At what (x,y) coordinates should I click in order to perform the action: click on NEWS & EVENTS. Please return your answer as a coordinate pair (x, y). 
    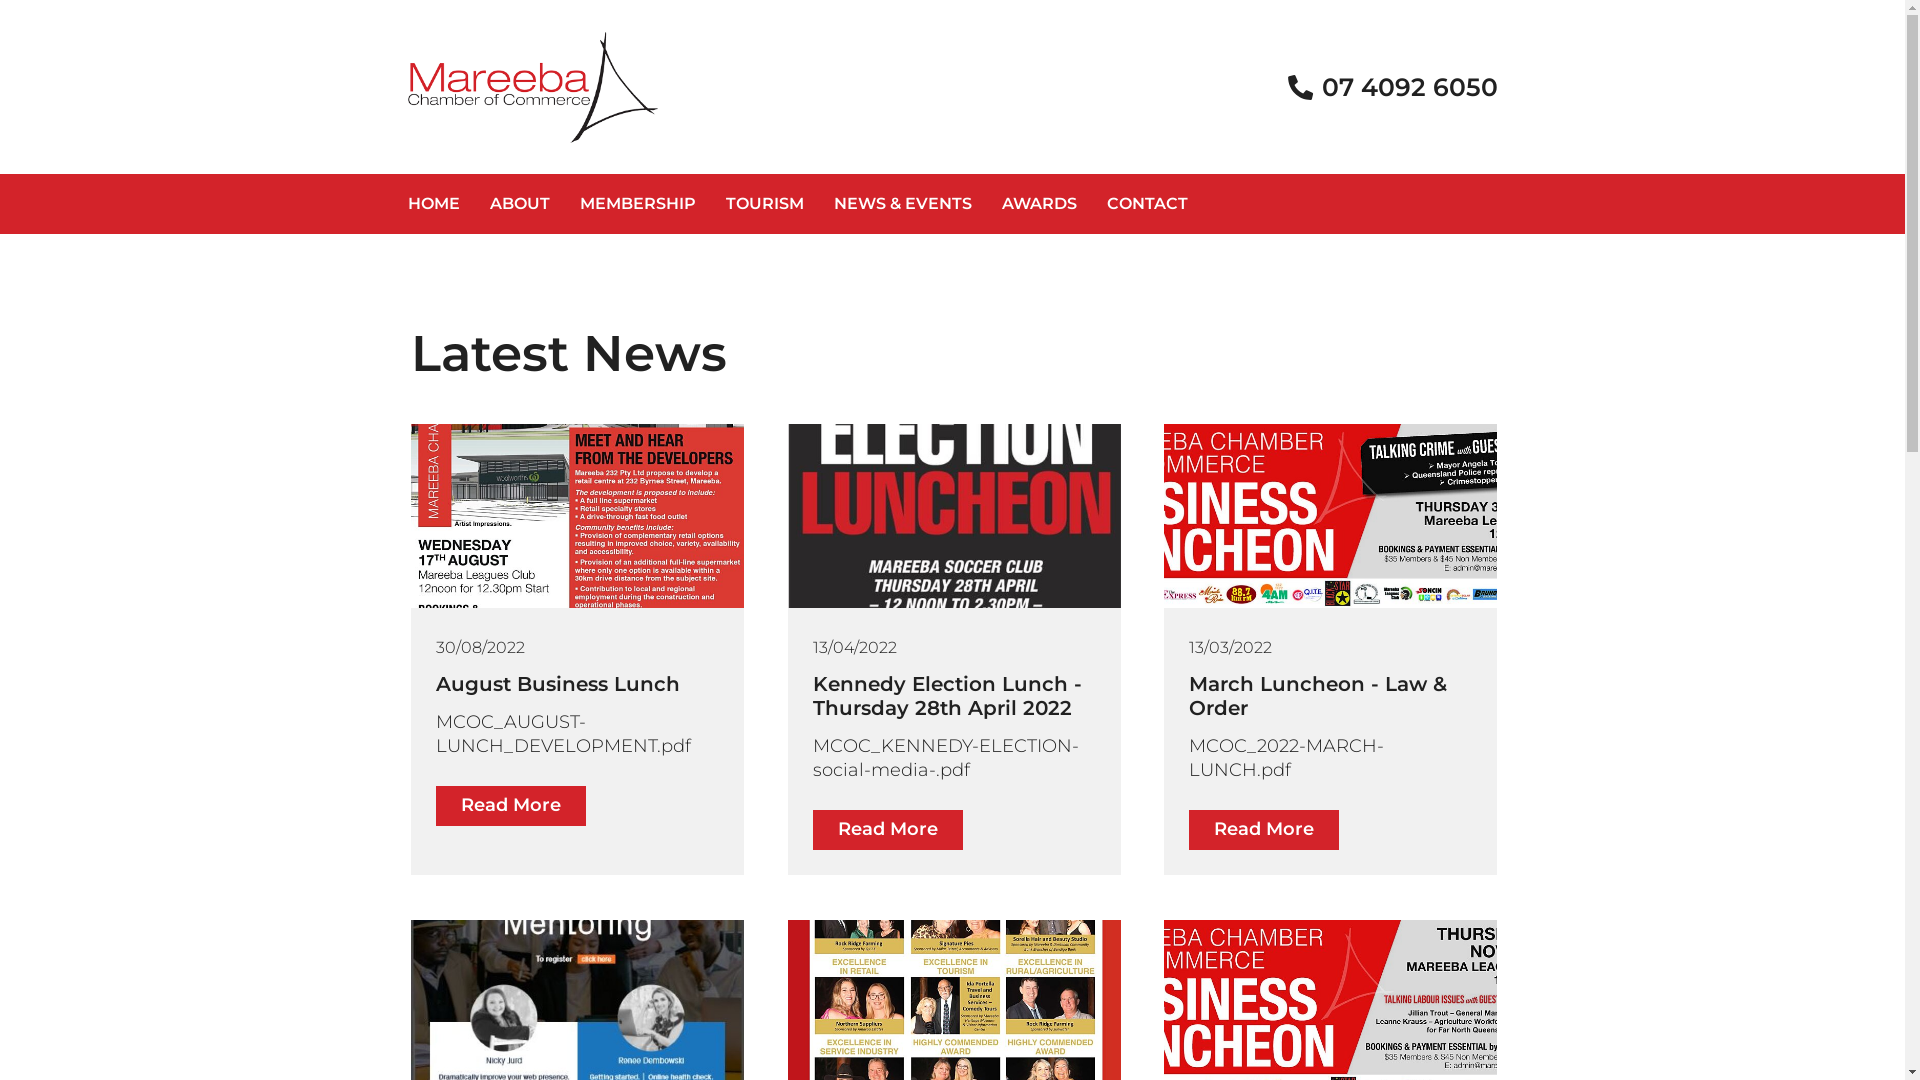
    Looking at the image, I should click on (902, 204).